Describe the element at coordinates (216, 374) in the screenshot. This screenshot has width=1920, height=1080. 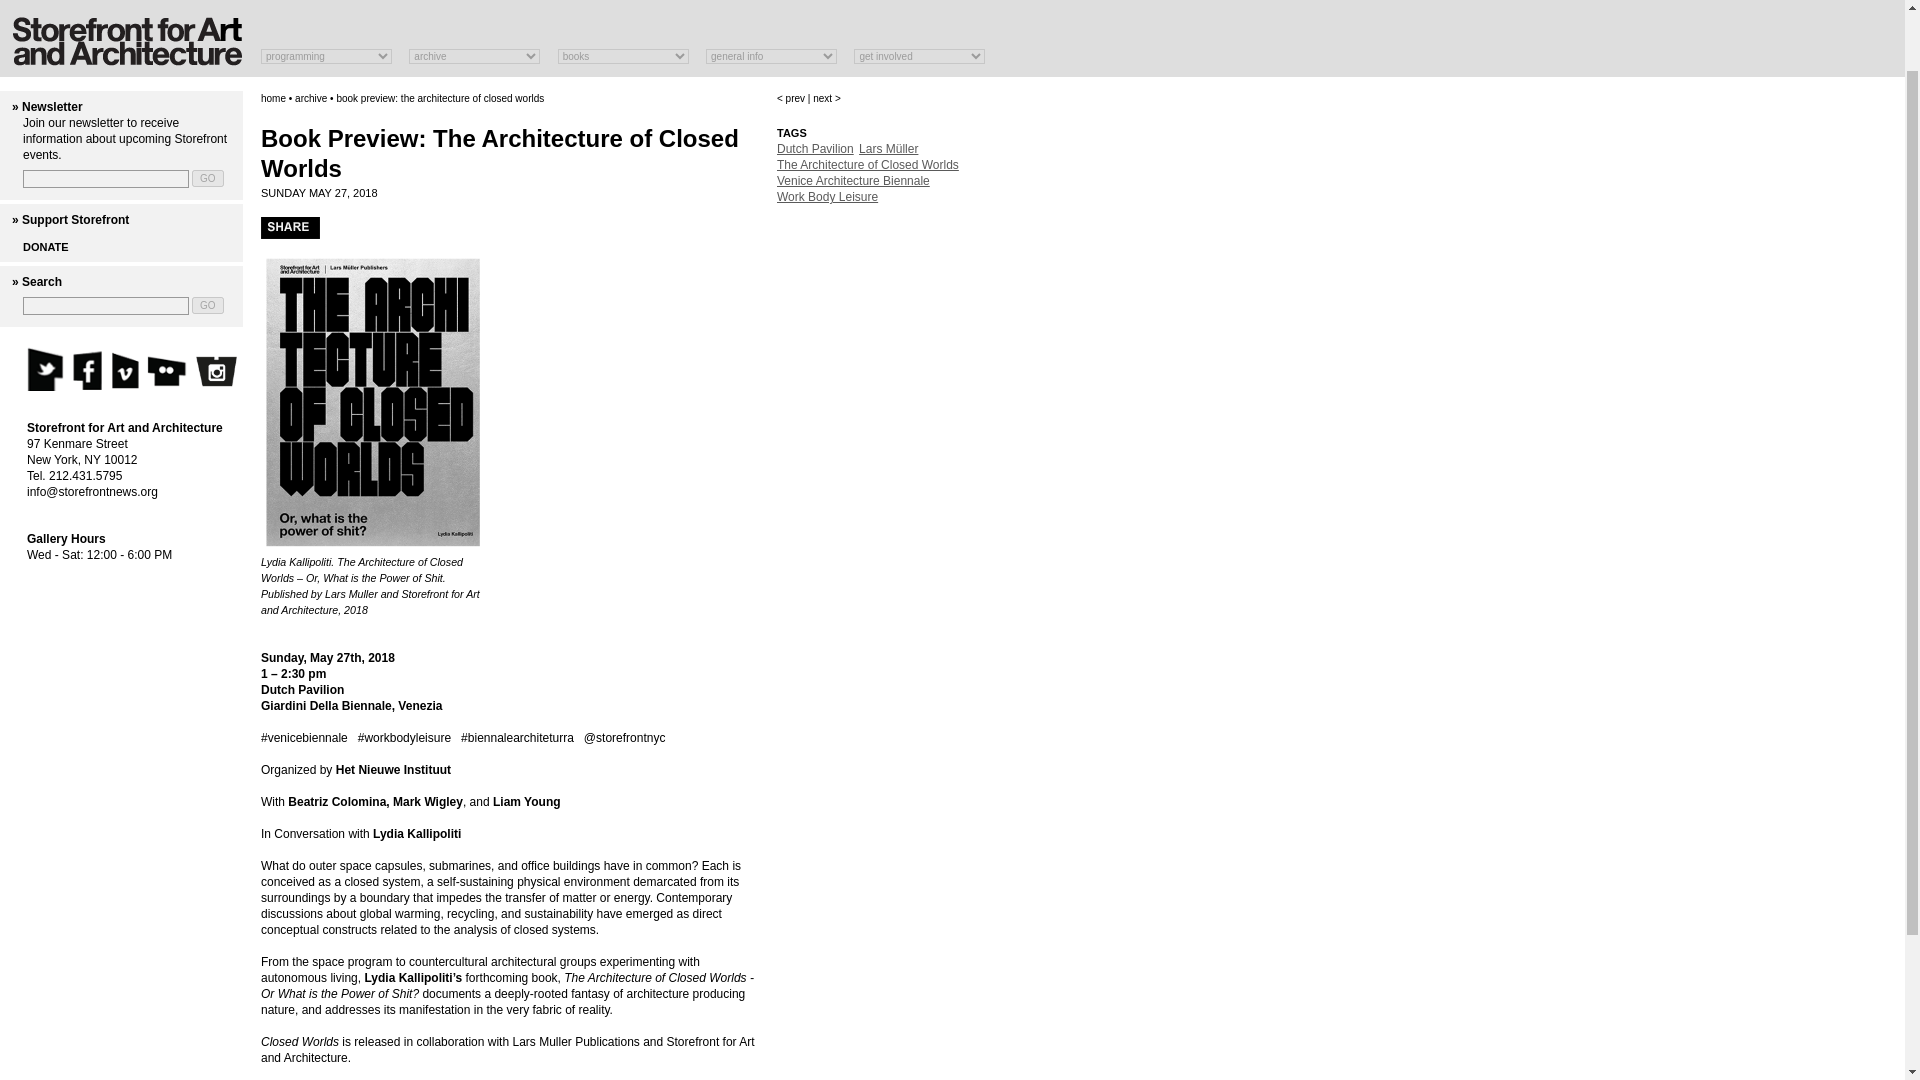
I see `See our Instagram` at that location.